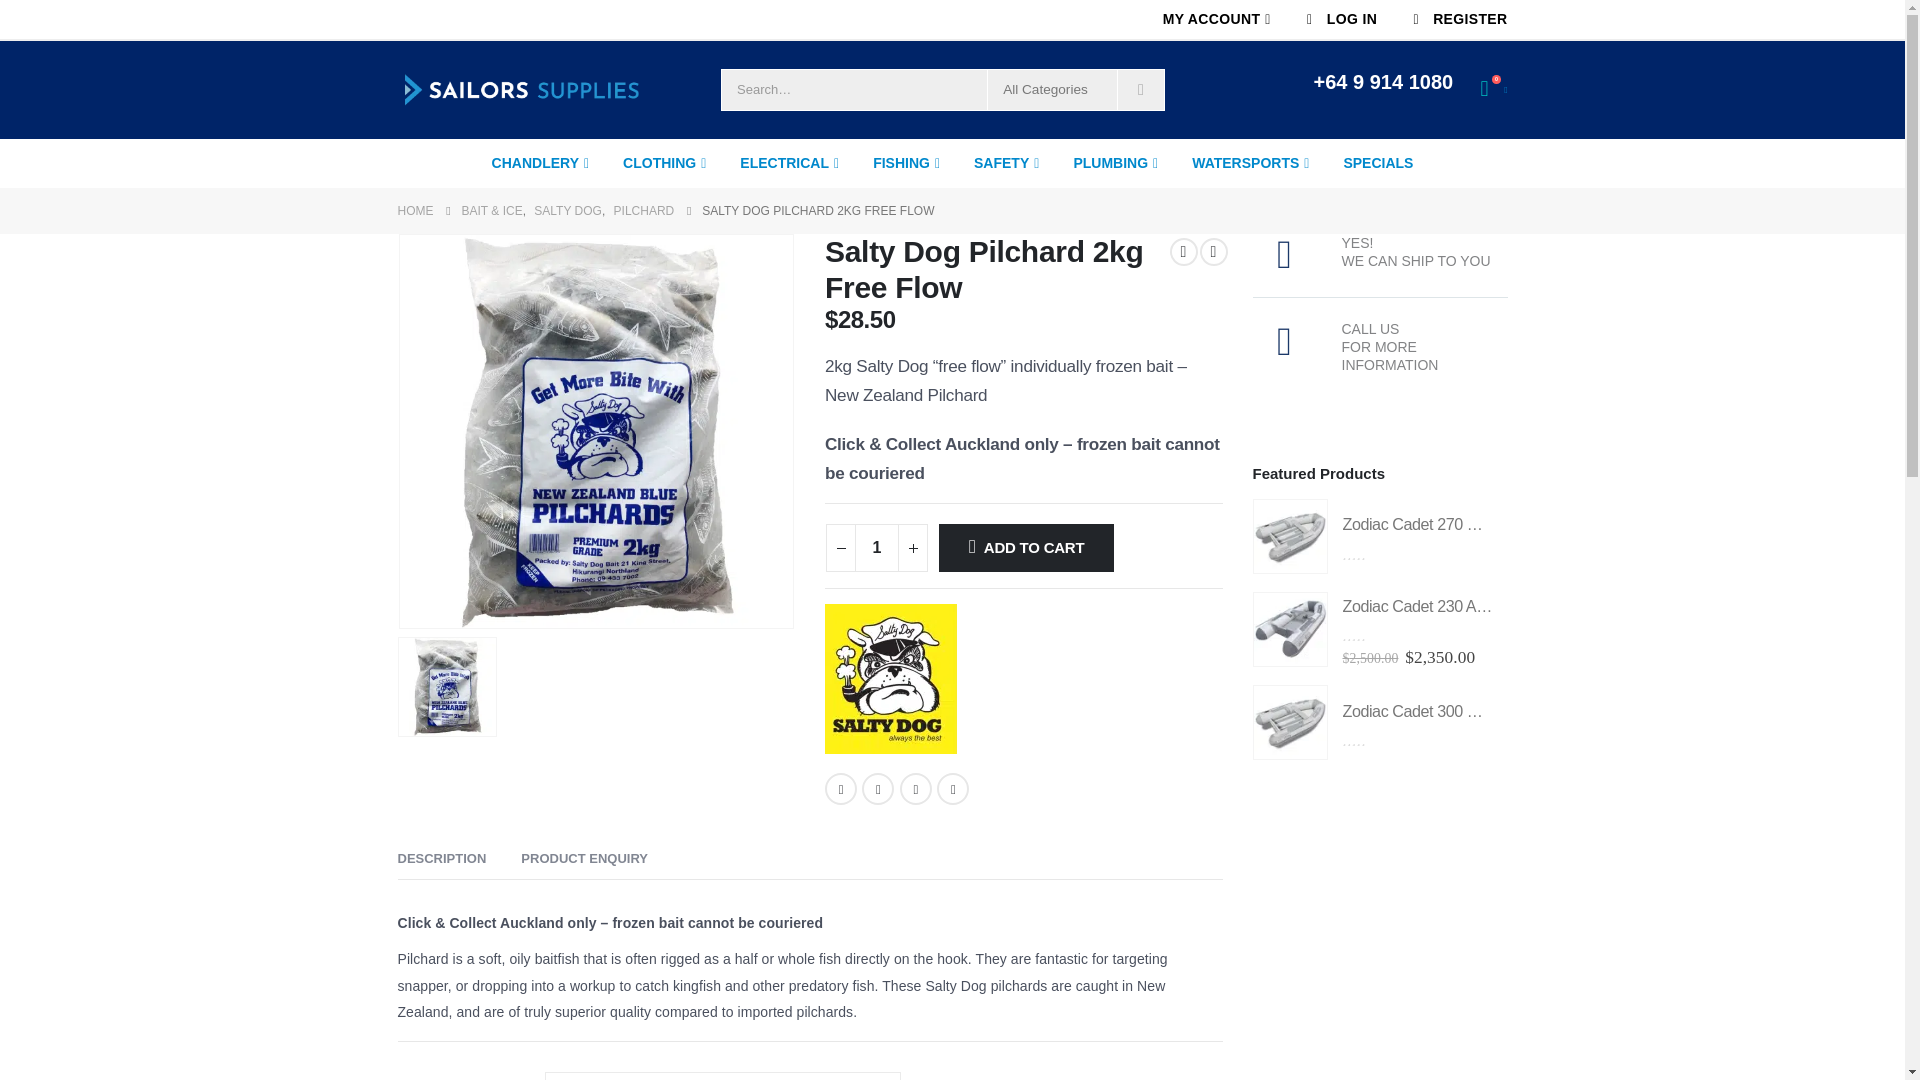 The height and width of the screenshot is (1080, 1920). What do you see at coordinates (596, 432) in the screenshot?
I see `Salty Dog Pilchard FF 2kg` at bounding box center [596, 432].